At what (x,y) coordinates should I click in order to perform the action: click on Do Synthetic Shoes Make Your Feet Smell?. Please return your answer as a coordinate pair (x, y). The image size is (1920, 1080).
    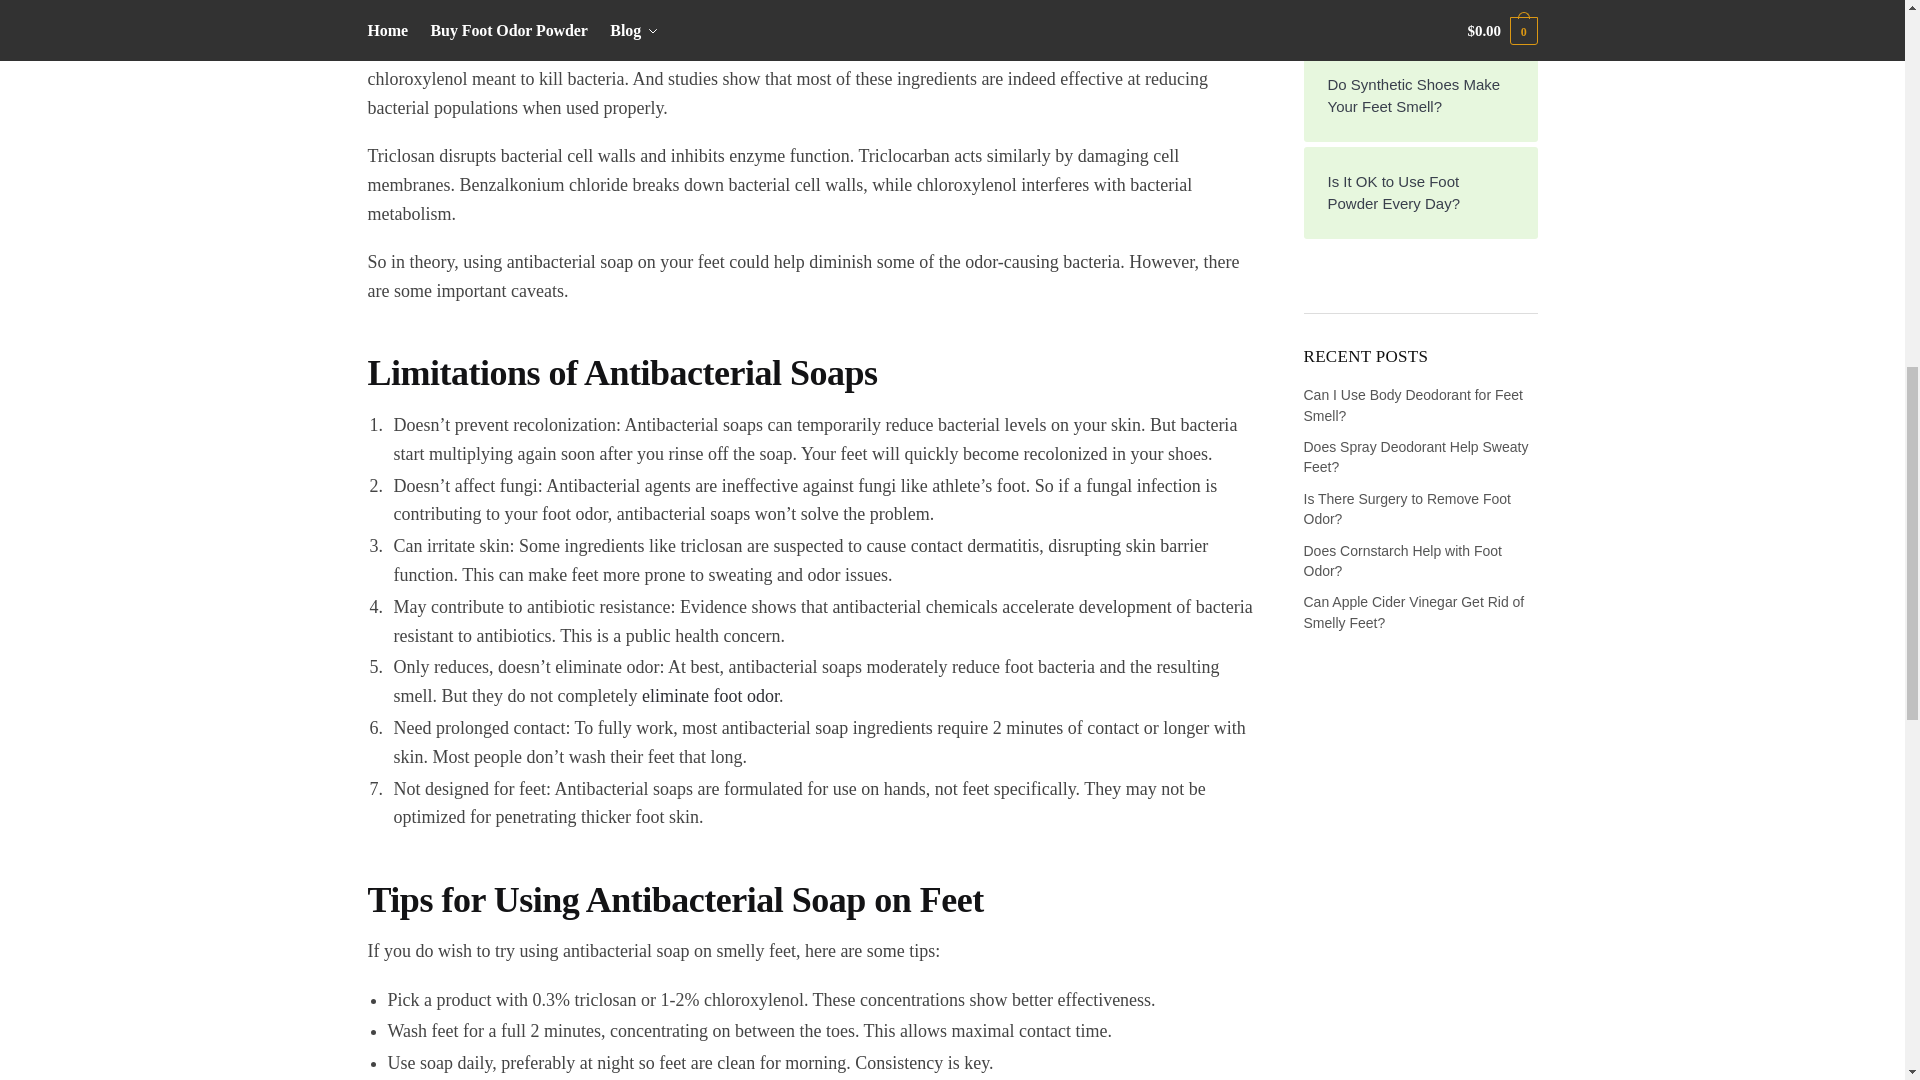
    Looking at the image, I should click on (1421, 96).